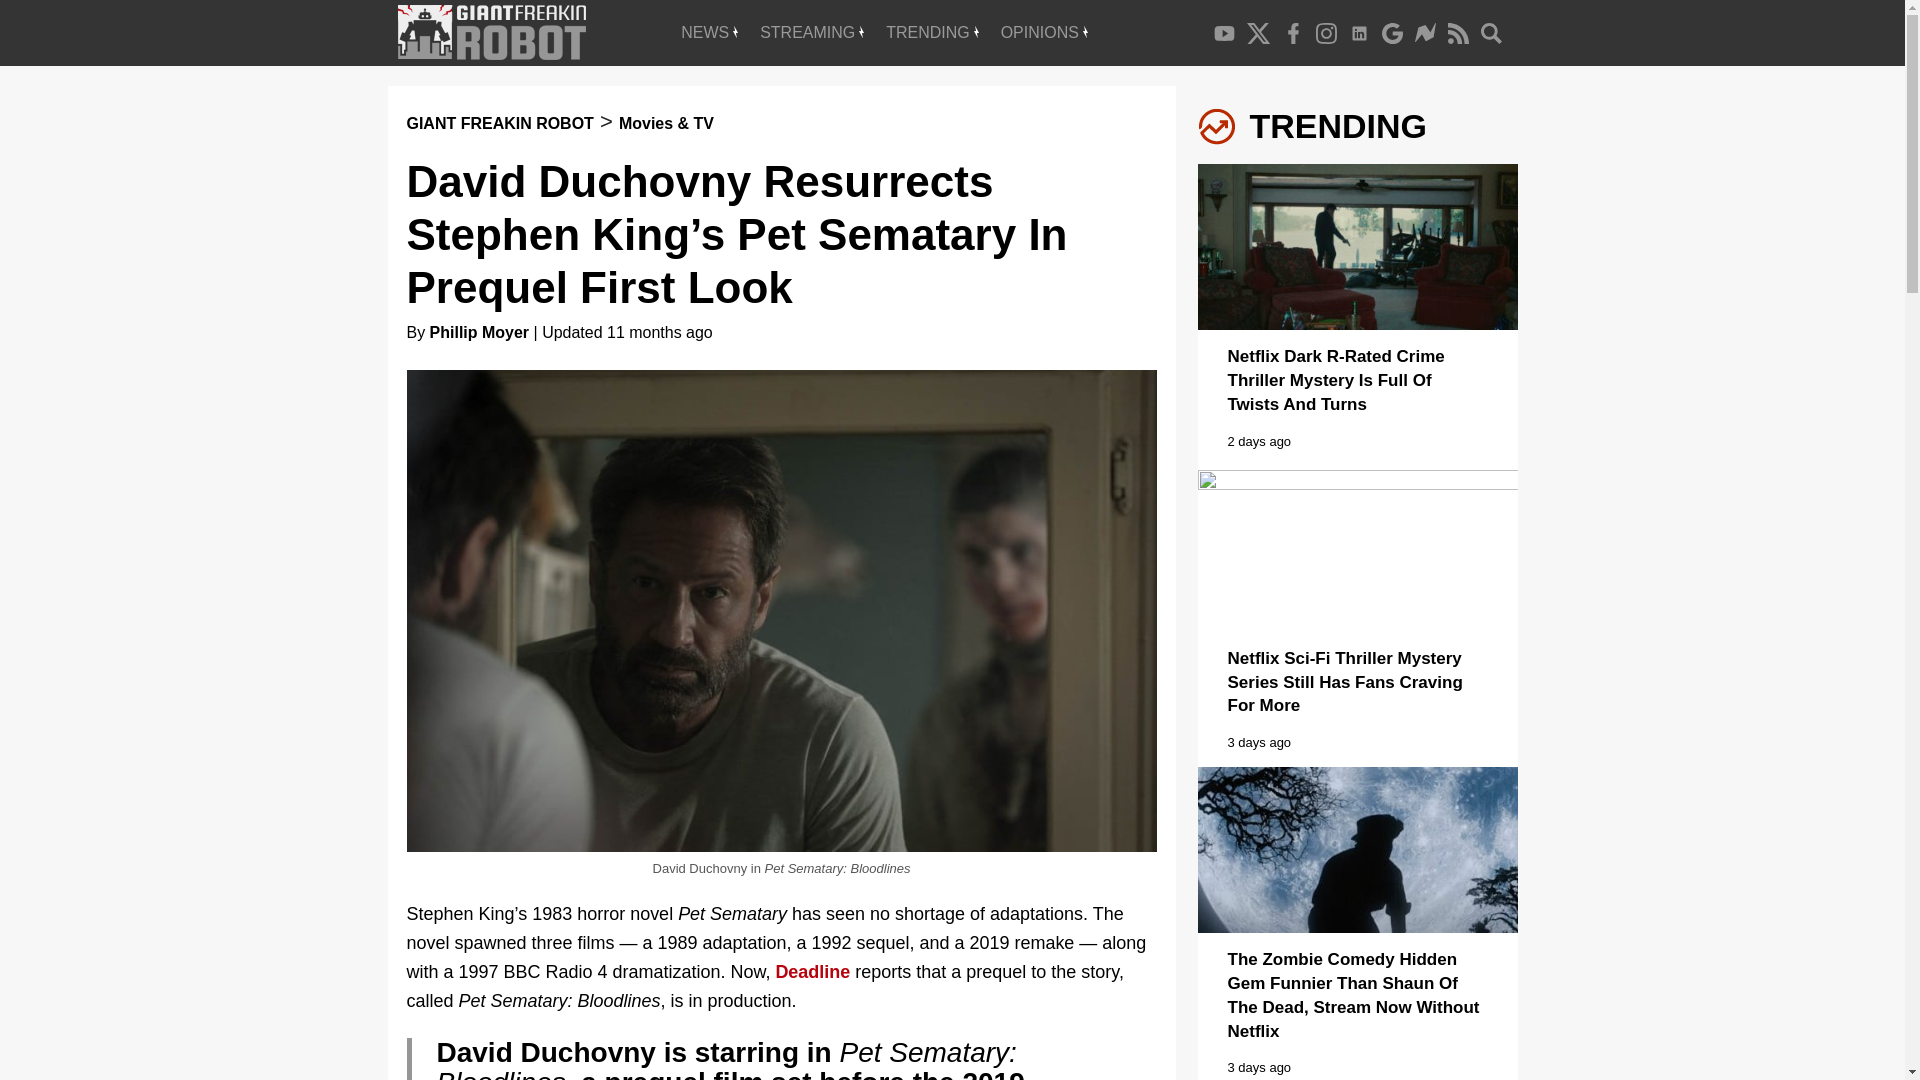 The width and height of the screenshot is (1920, 1080). Describe the element at coordinates (812, 32) in the screenshot. I see `STREAMING` at that location.